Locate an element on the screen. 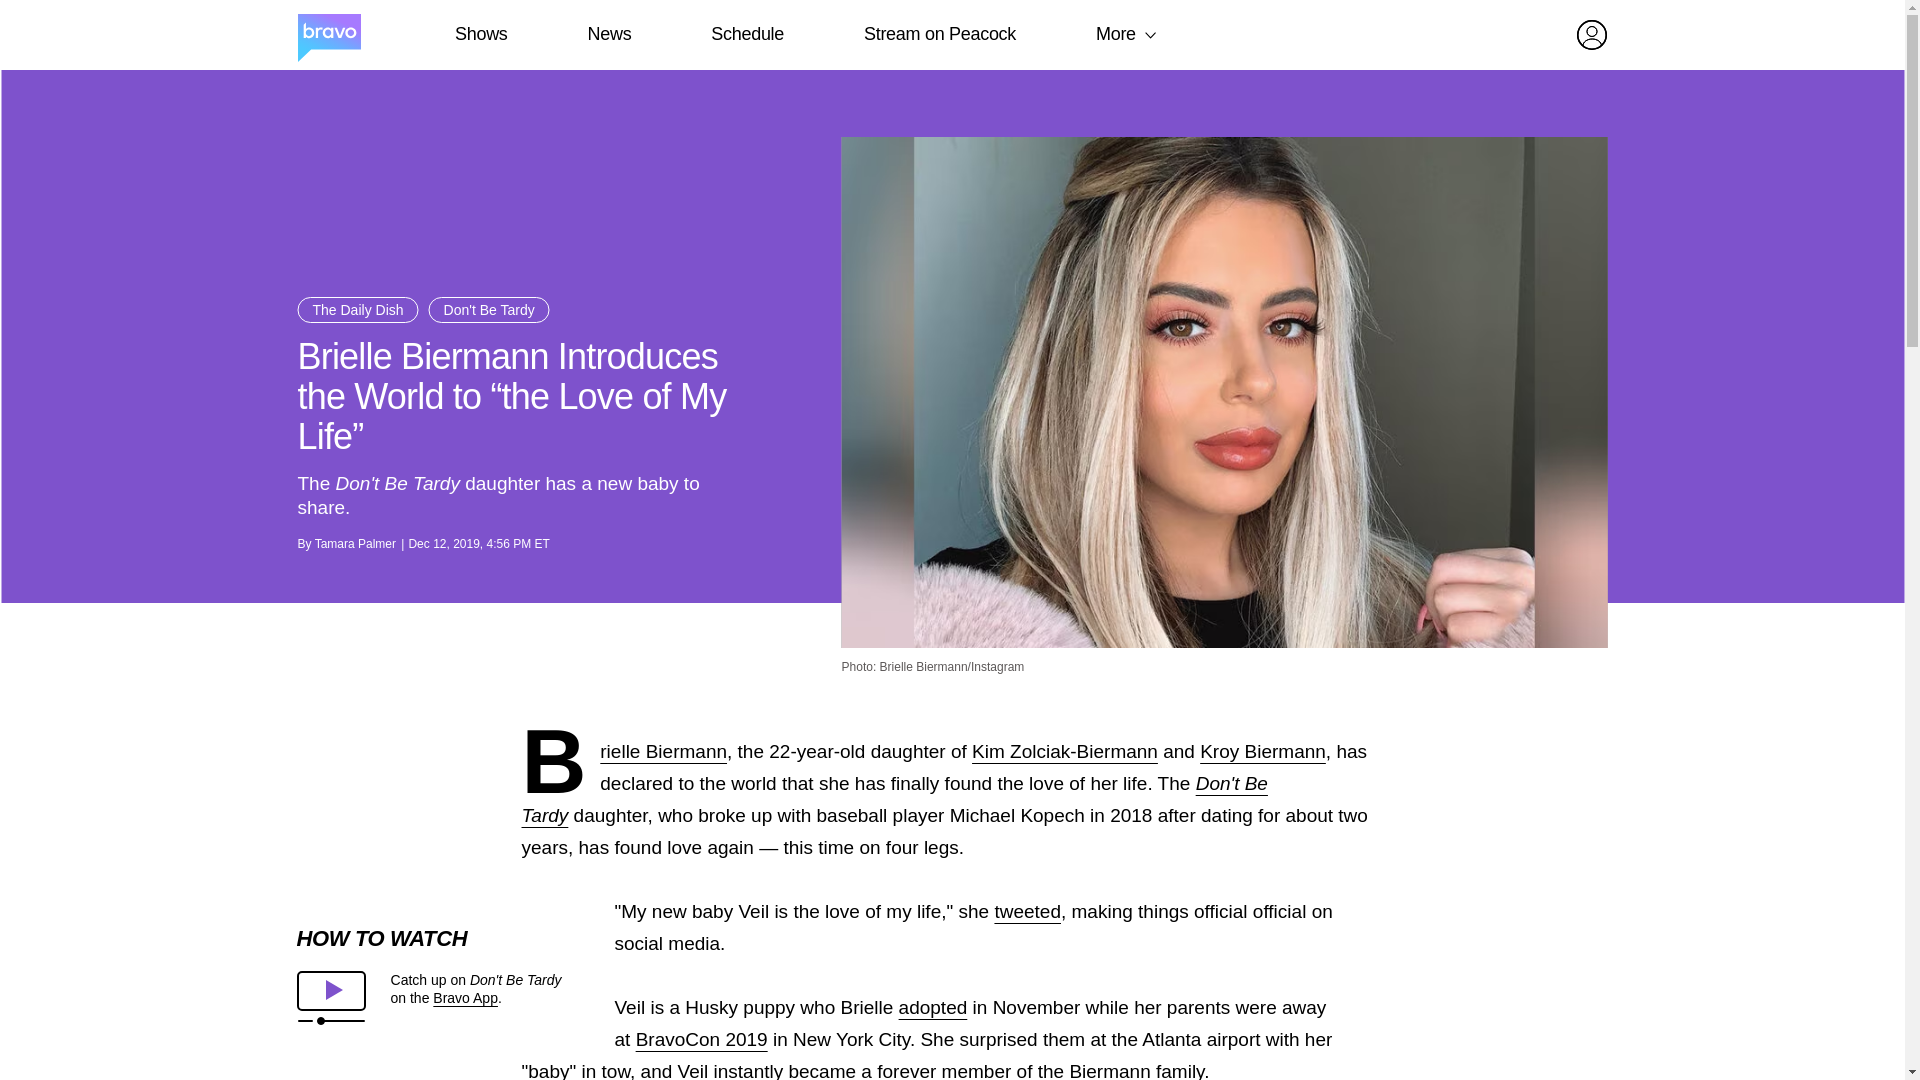  Stream on Peacock is located at coordinates (940, 34).